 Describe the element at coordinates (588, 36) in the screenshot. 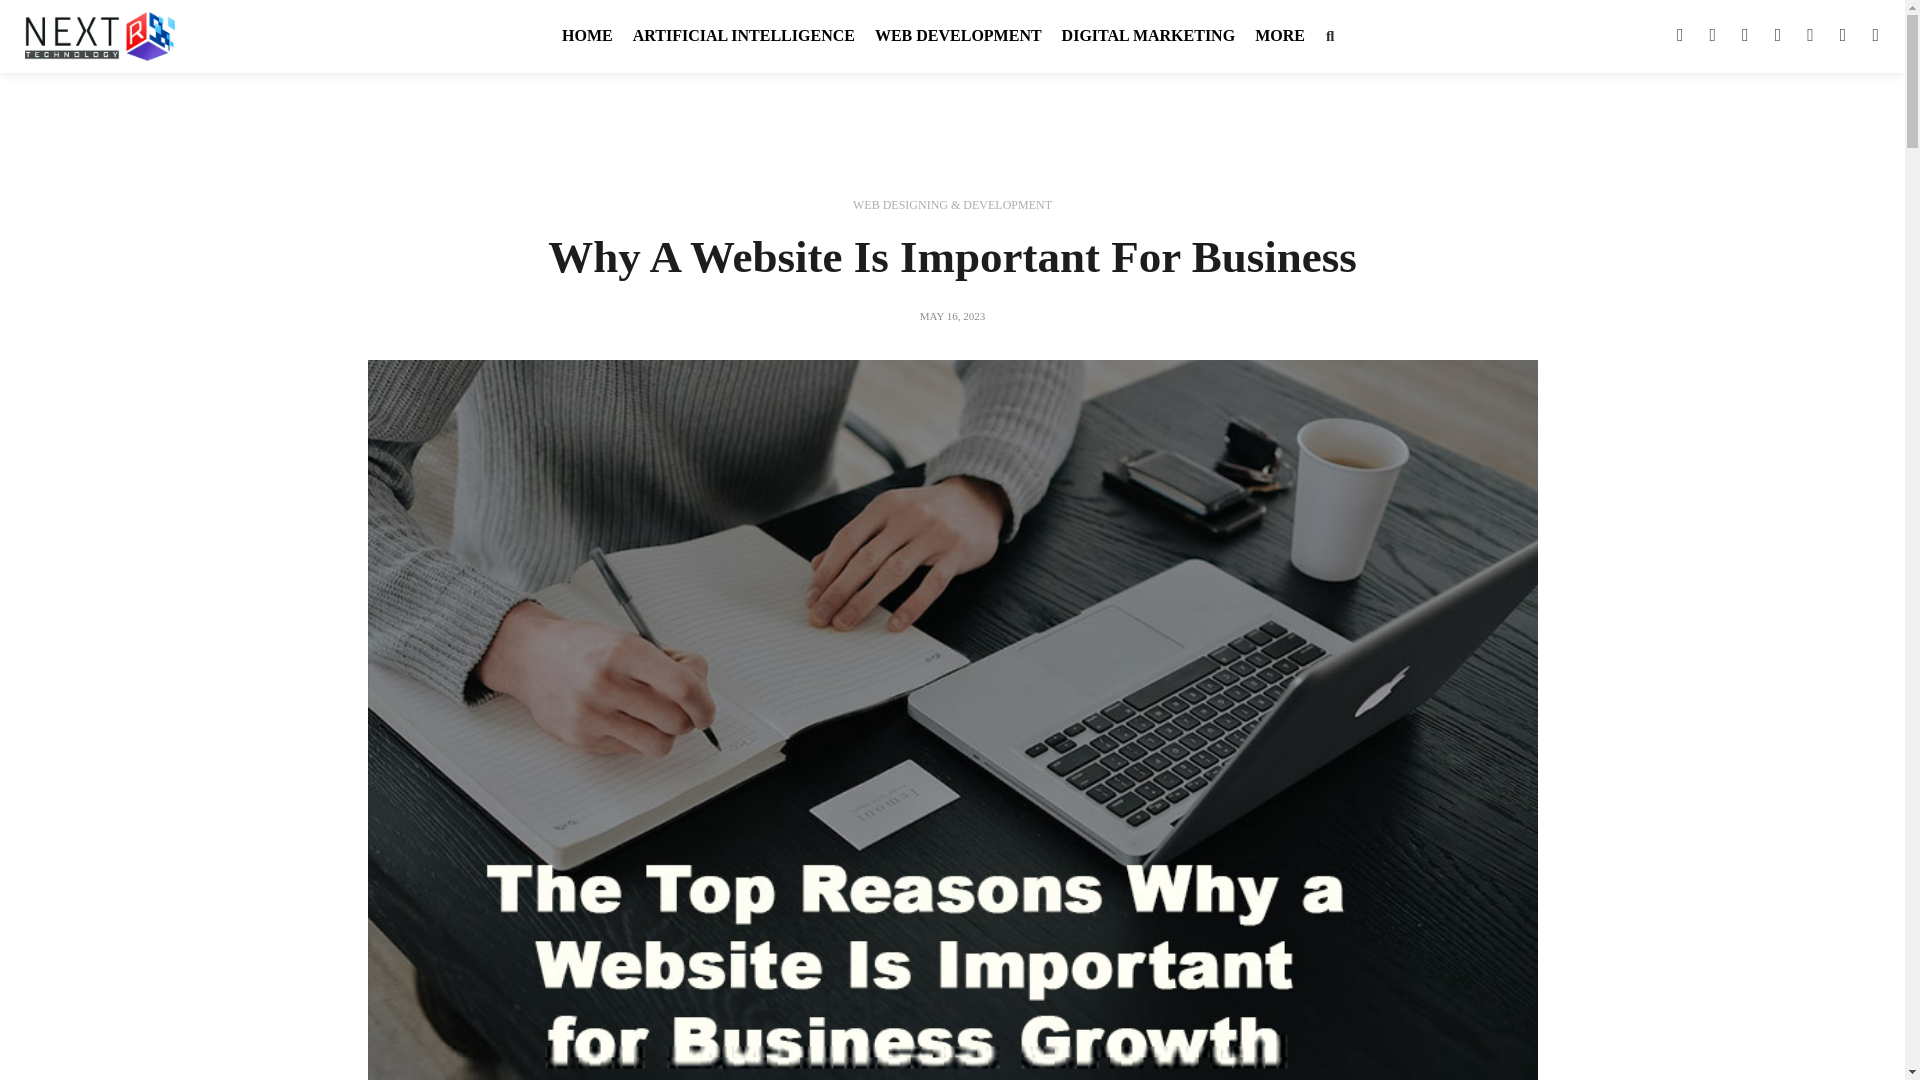

I see `HOME` at that location.